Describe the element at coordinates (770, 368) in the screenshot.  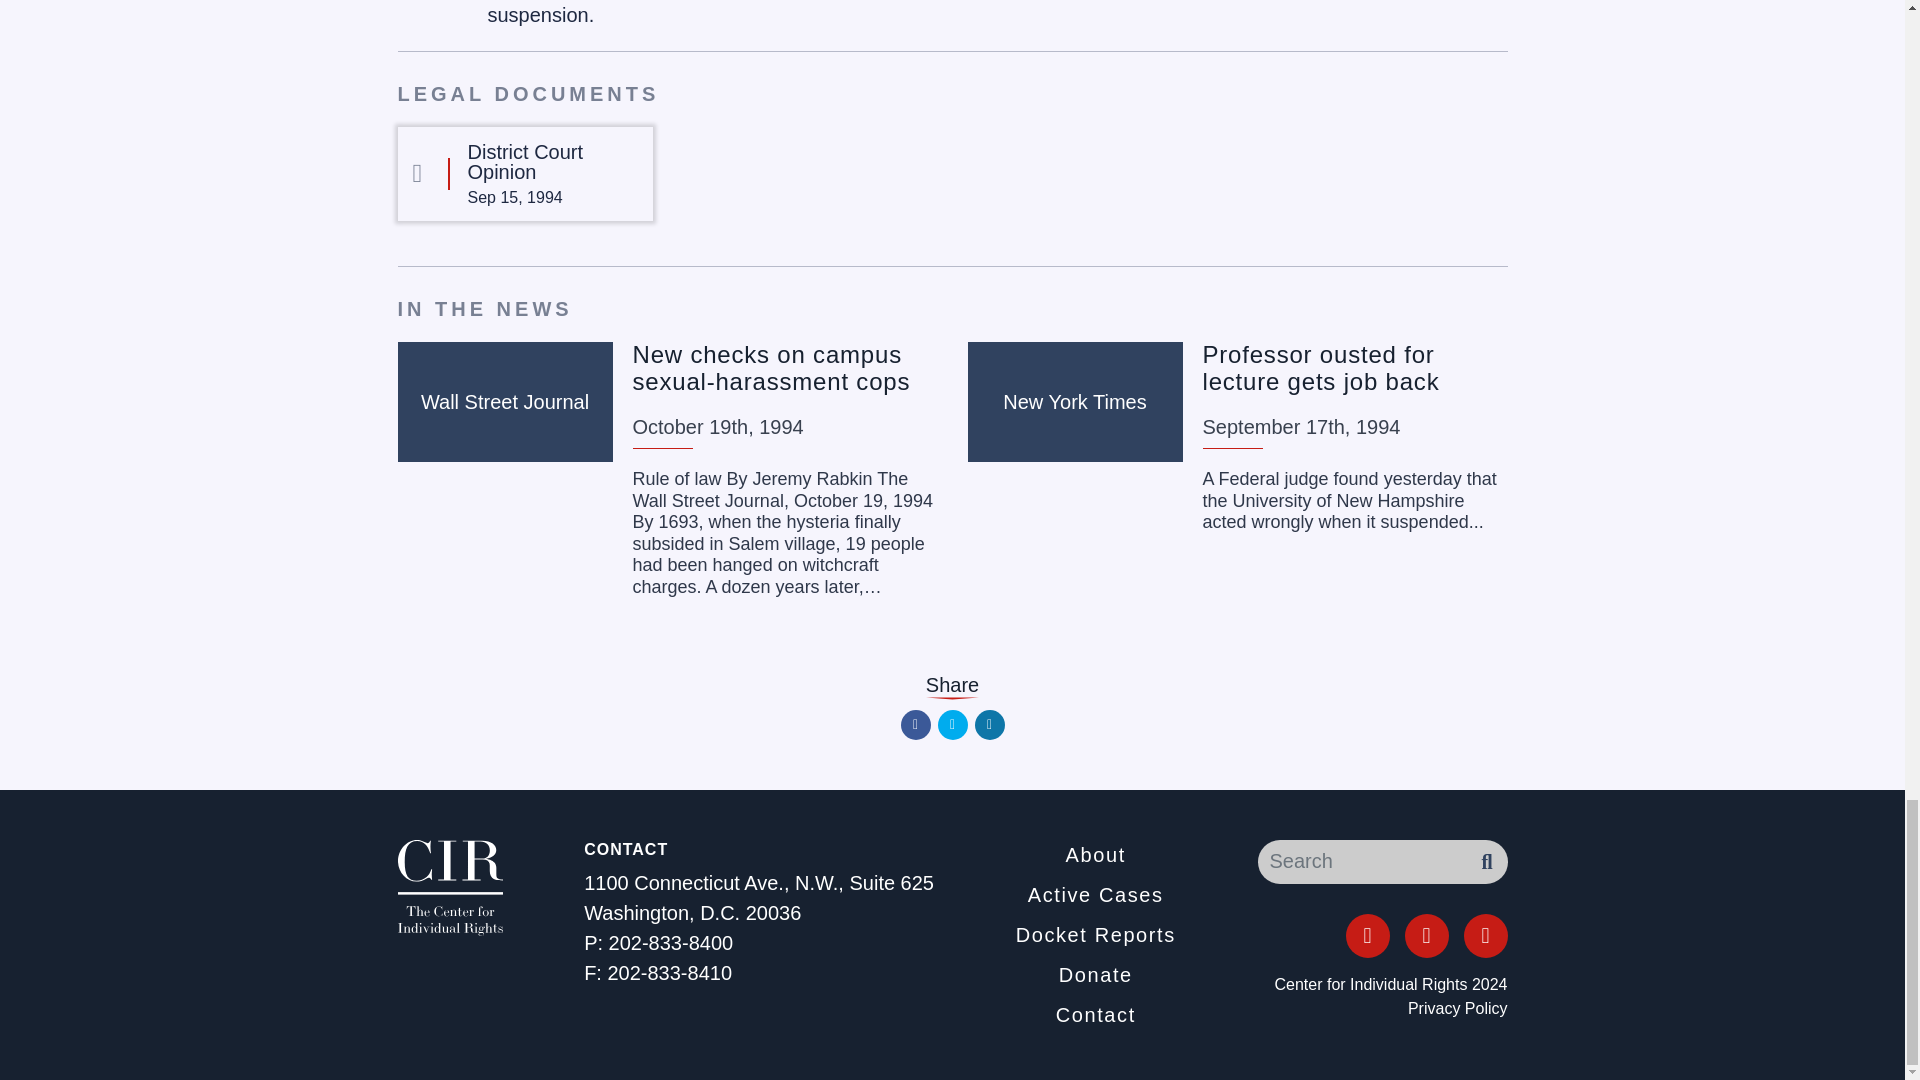
I see `New checks on campus sexual-harassment cops` at that location.